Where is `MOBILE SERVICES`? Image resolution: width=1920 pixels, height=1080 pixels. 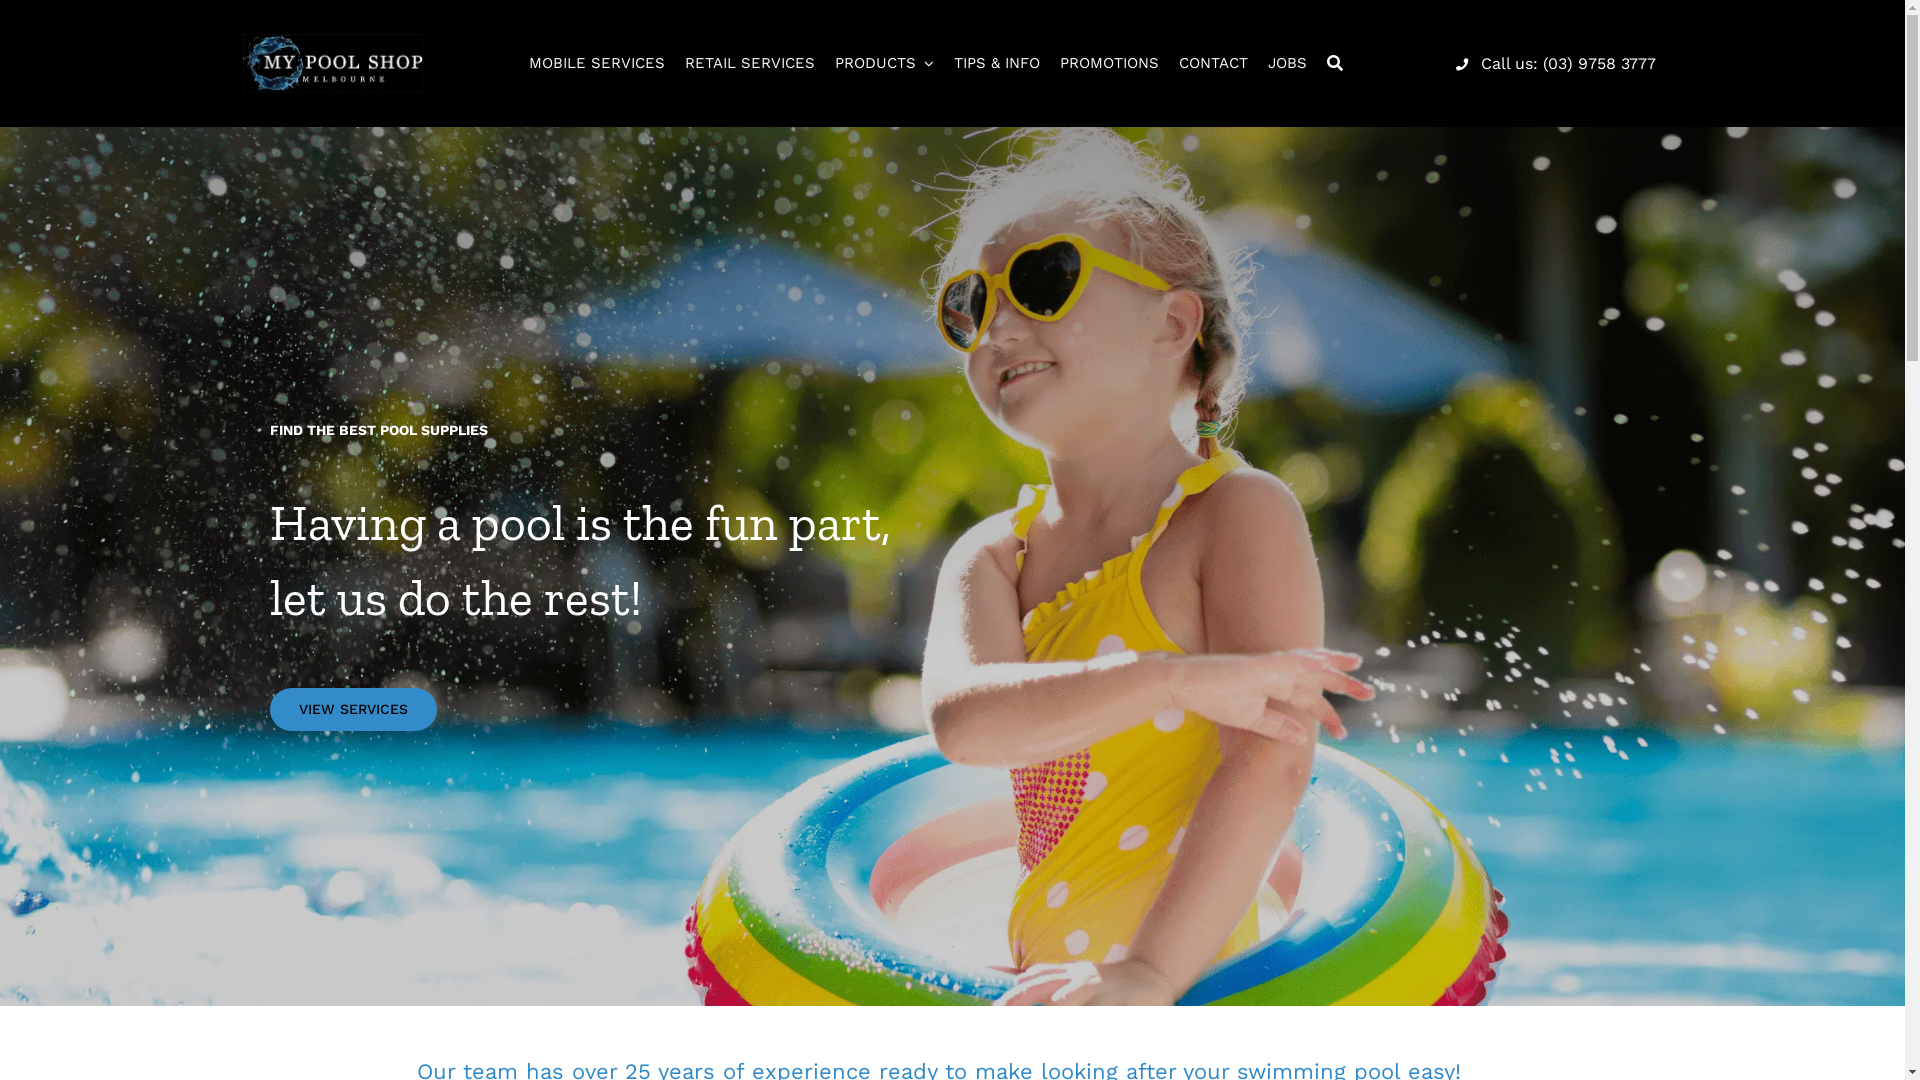 MOBILE SERVICES is located at coordinates (597, 64).